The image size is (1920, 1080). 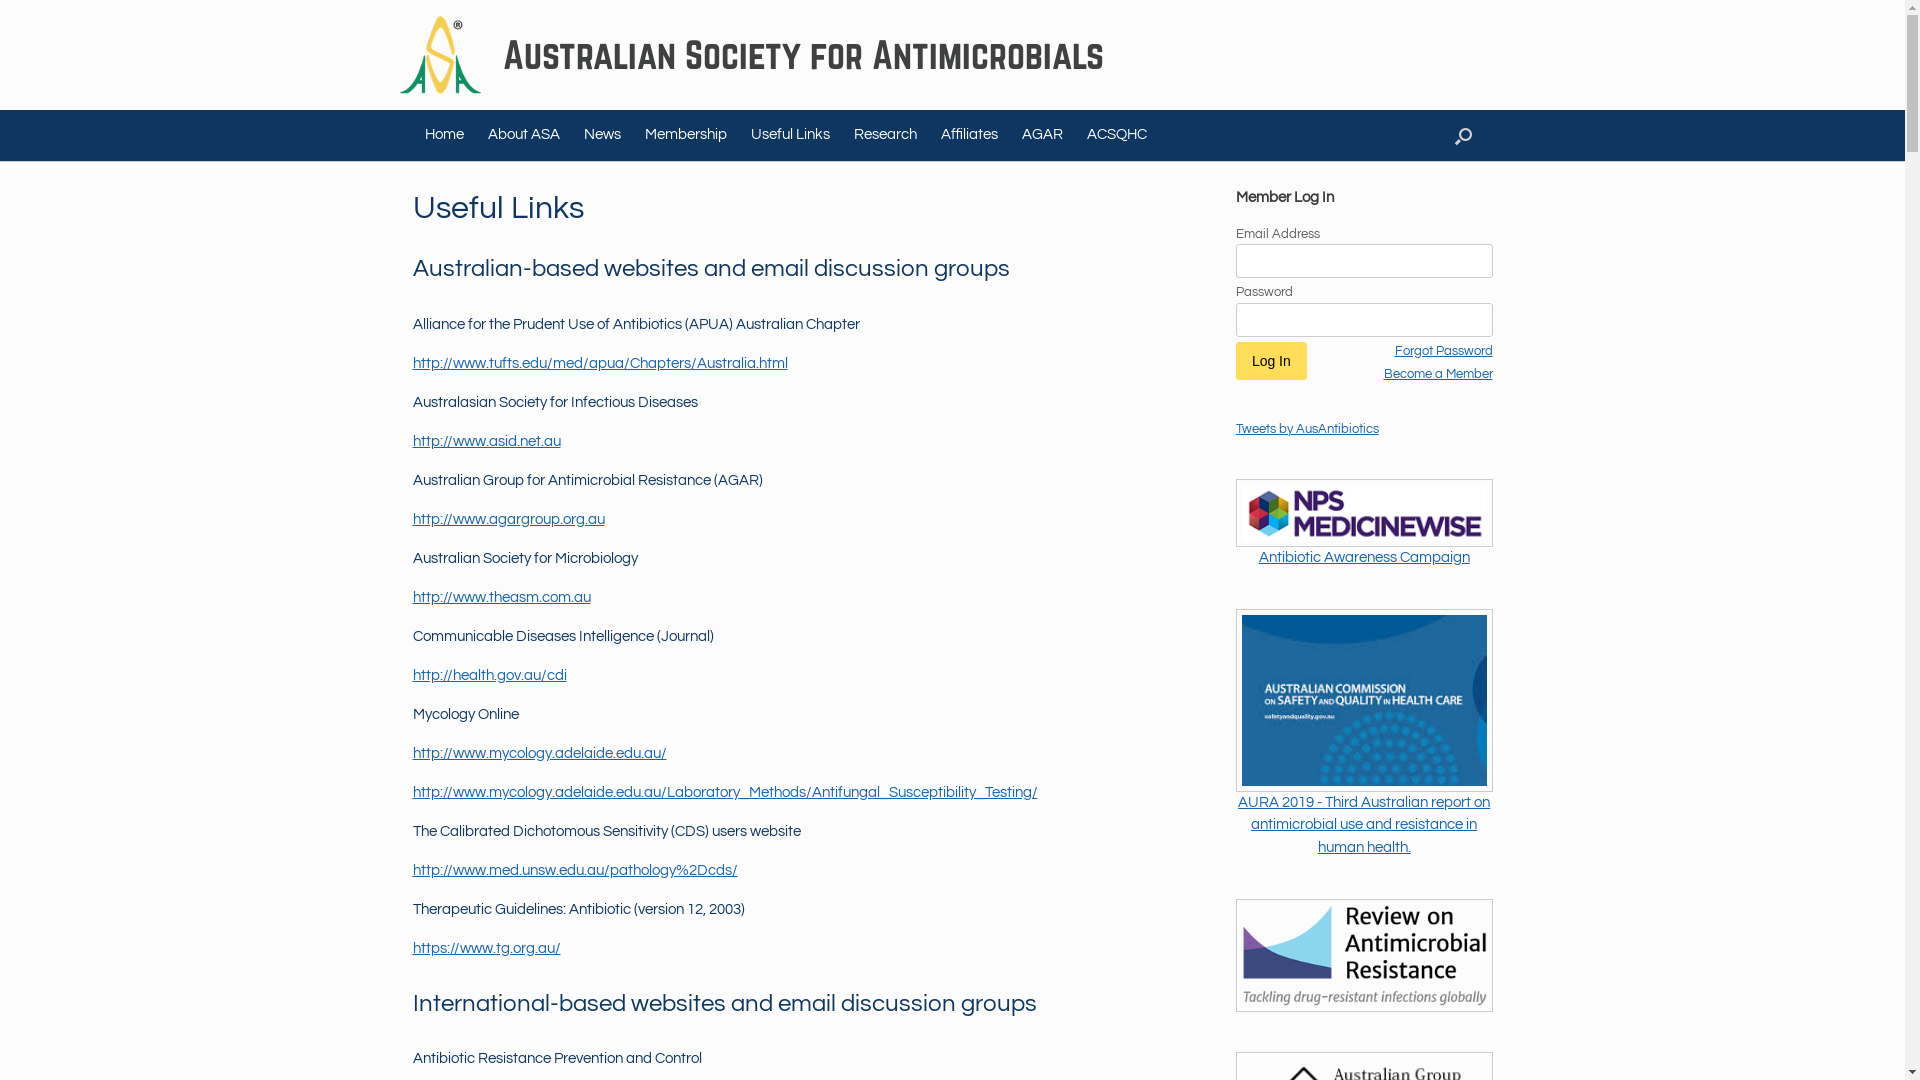 What do you see at coordinates (752, 55) in the screenshot?
I see `Australian Society for Antimicrobials` at bounding box center [752, 55].